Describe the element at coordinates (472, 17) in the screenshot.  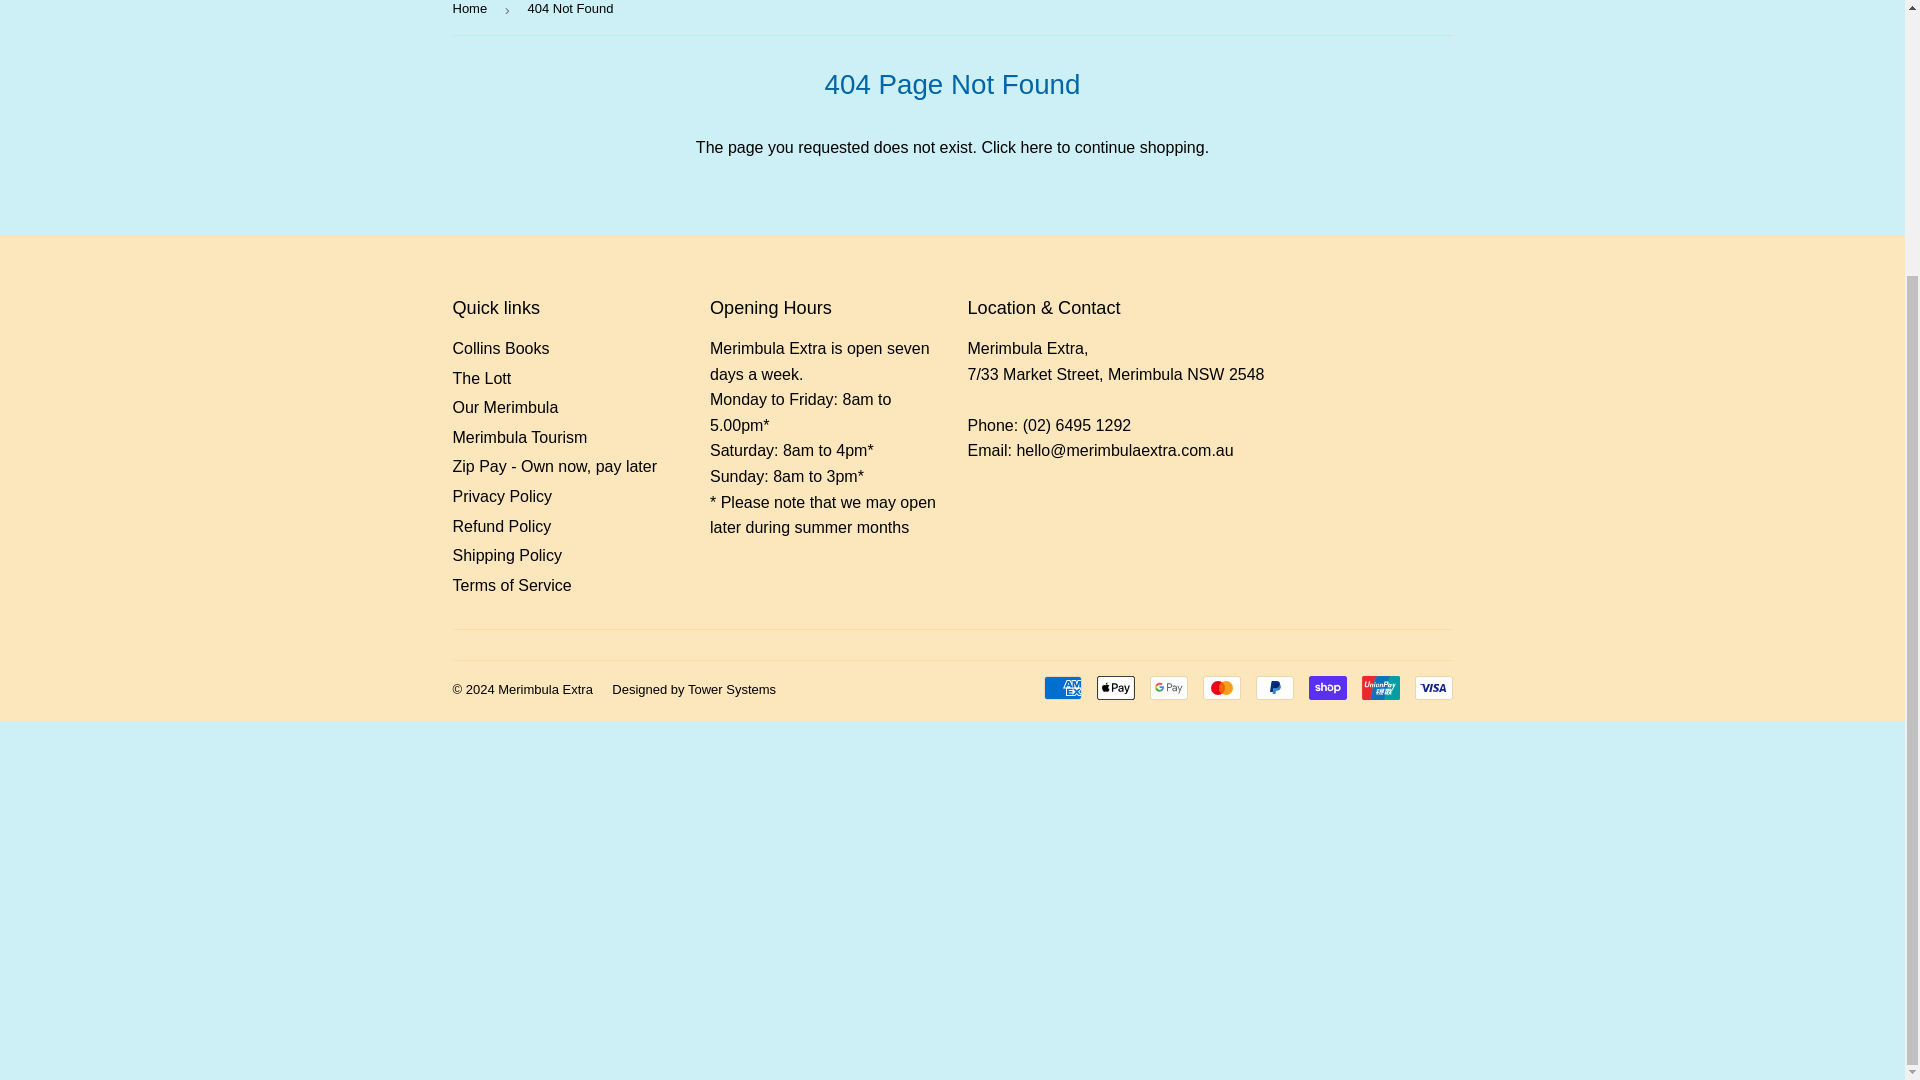
I see `Back to the frontpage` at that location.